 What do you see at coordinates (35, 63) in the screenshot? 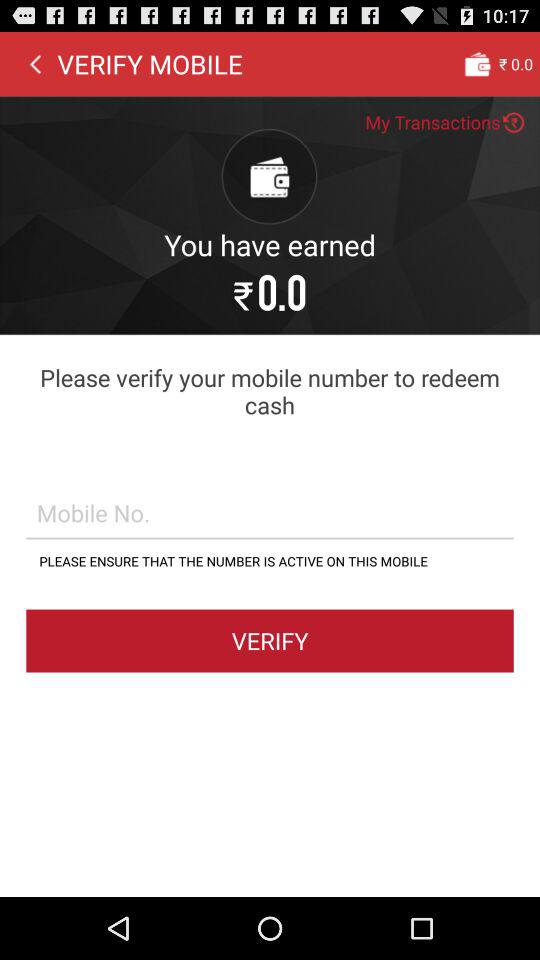
I see `choose item above the please verify your` at bounding box center [35, 63].